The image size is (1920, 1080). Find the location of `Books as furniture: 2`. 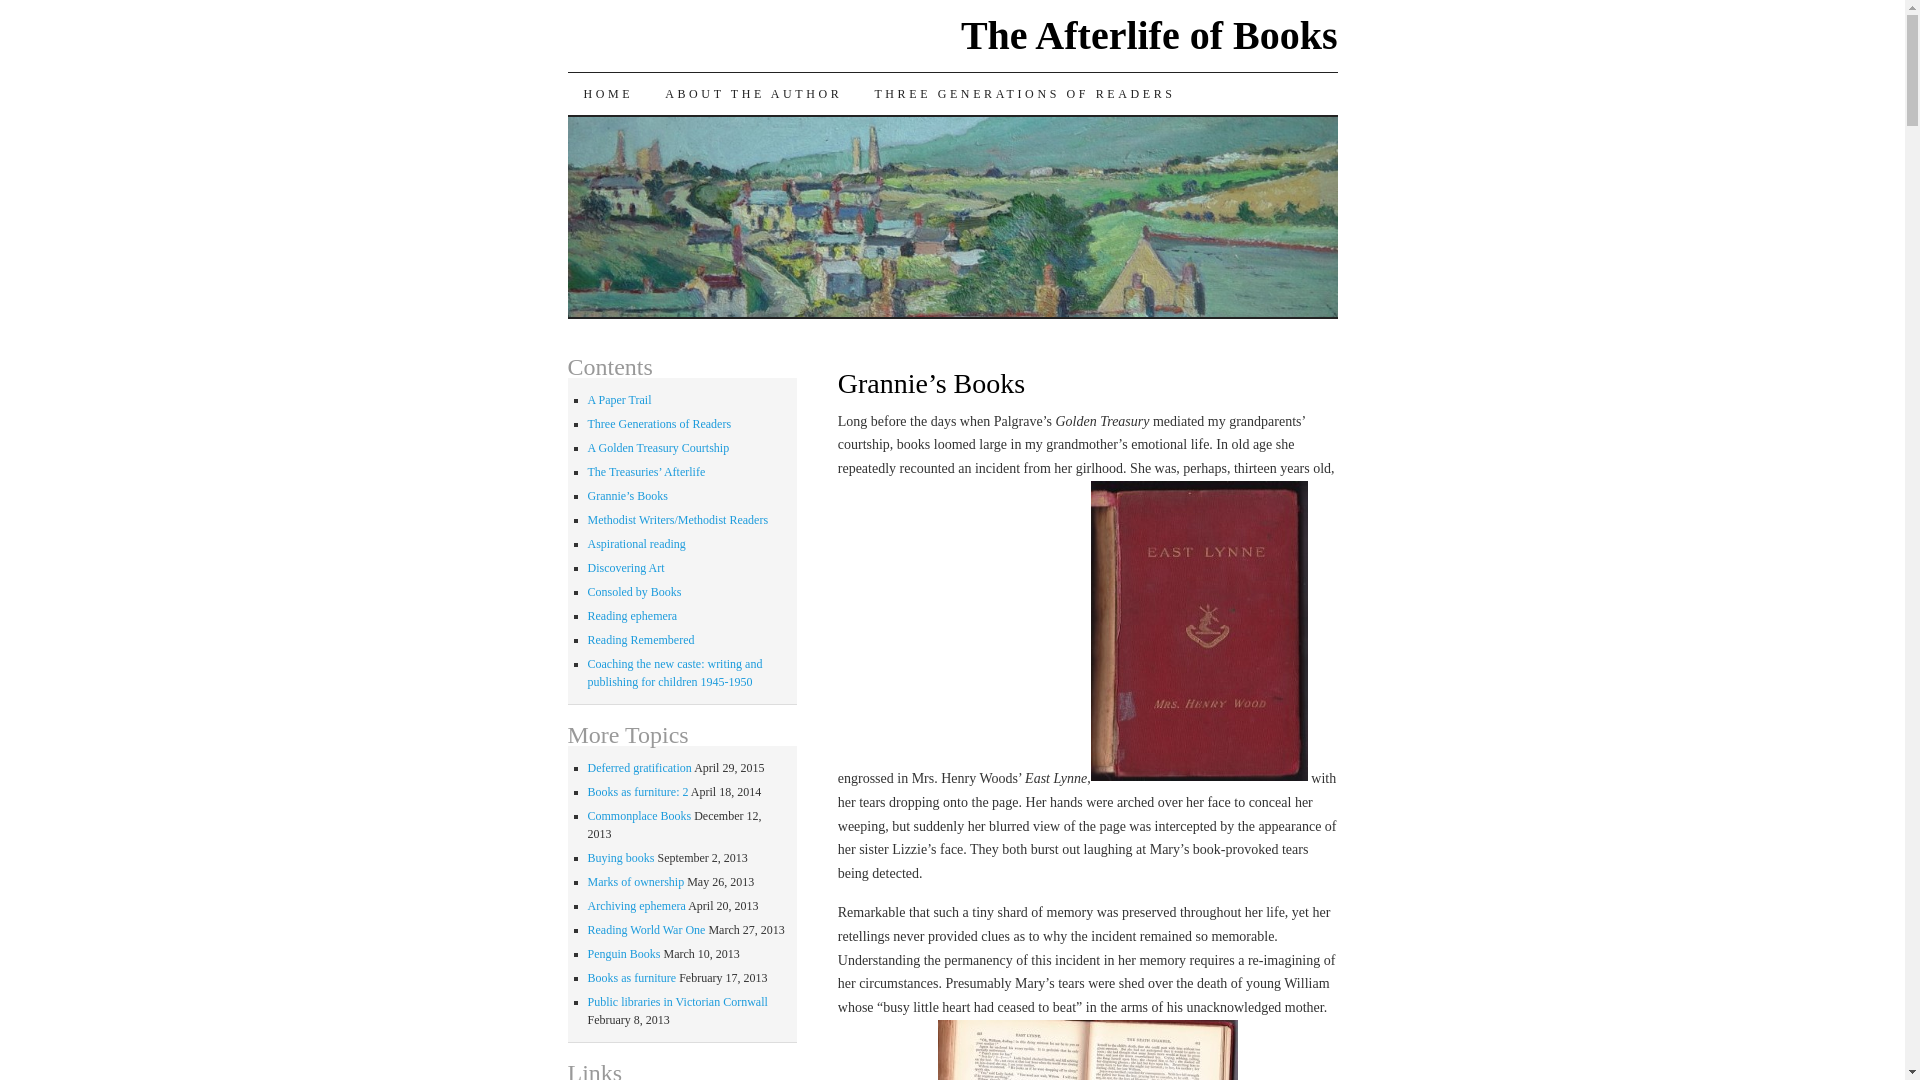

Books as furniture: 2 is located at coordinates (638, 792).